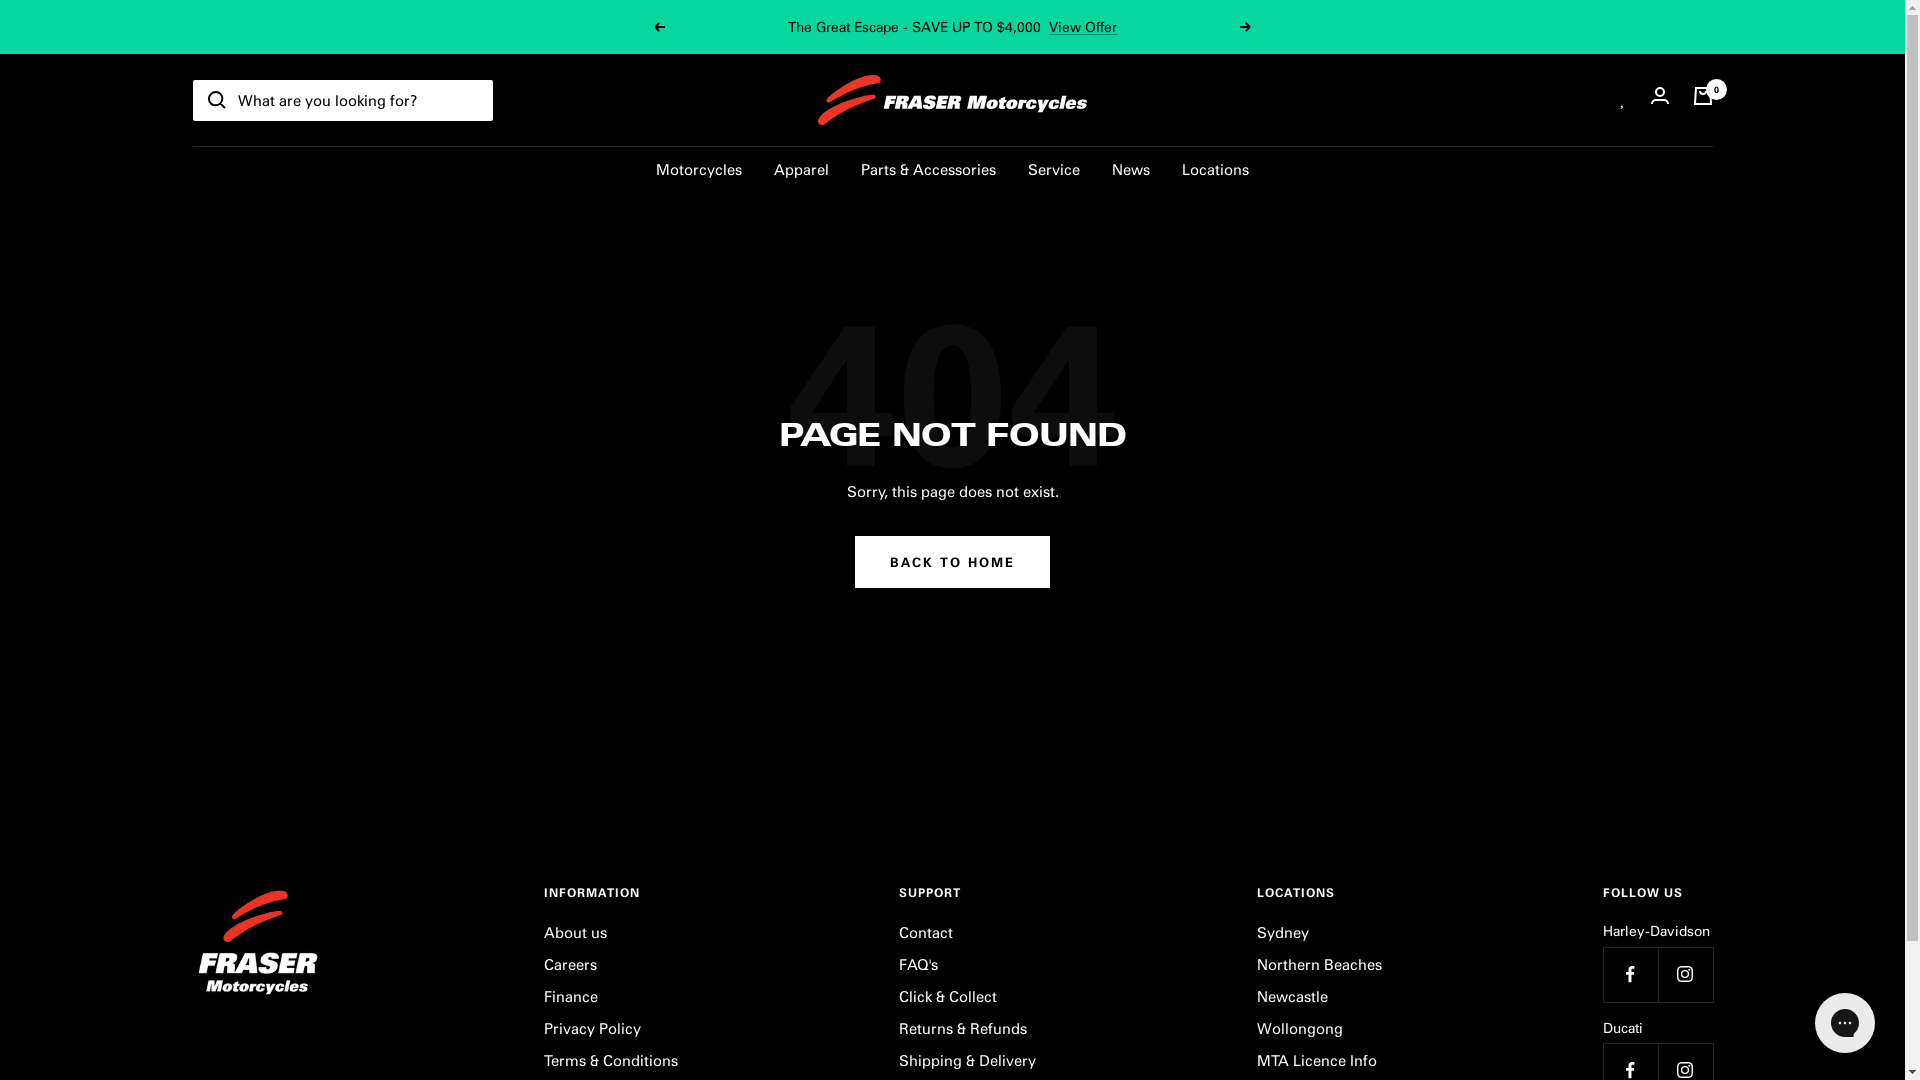 Image resolution: width=1920 pixels, height=1080 pixels. I want to click on News, so click(1131, 168).